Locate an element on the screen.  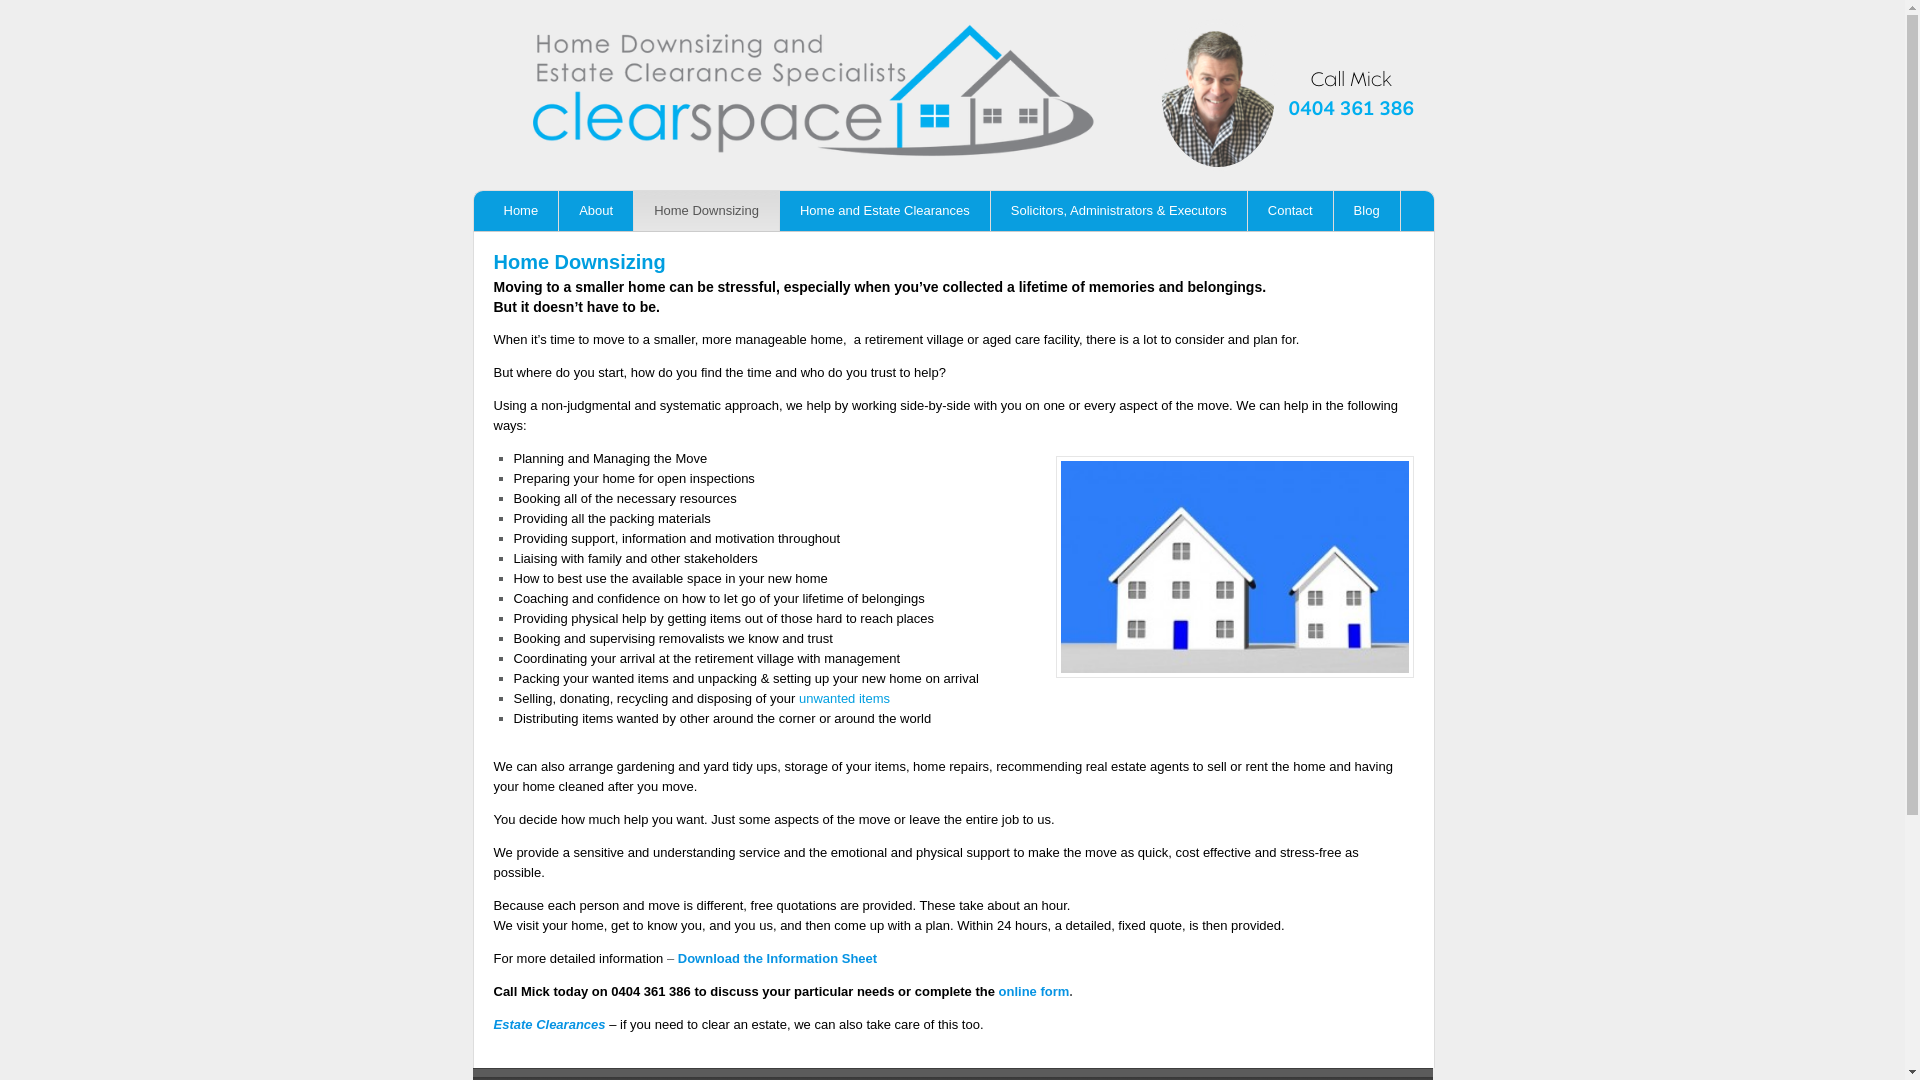
Estate Clearances is located at coordinates (550, 1024).